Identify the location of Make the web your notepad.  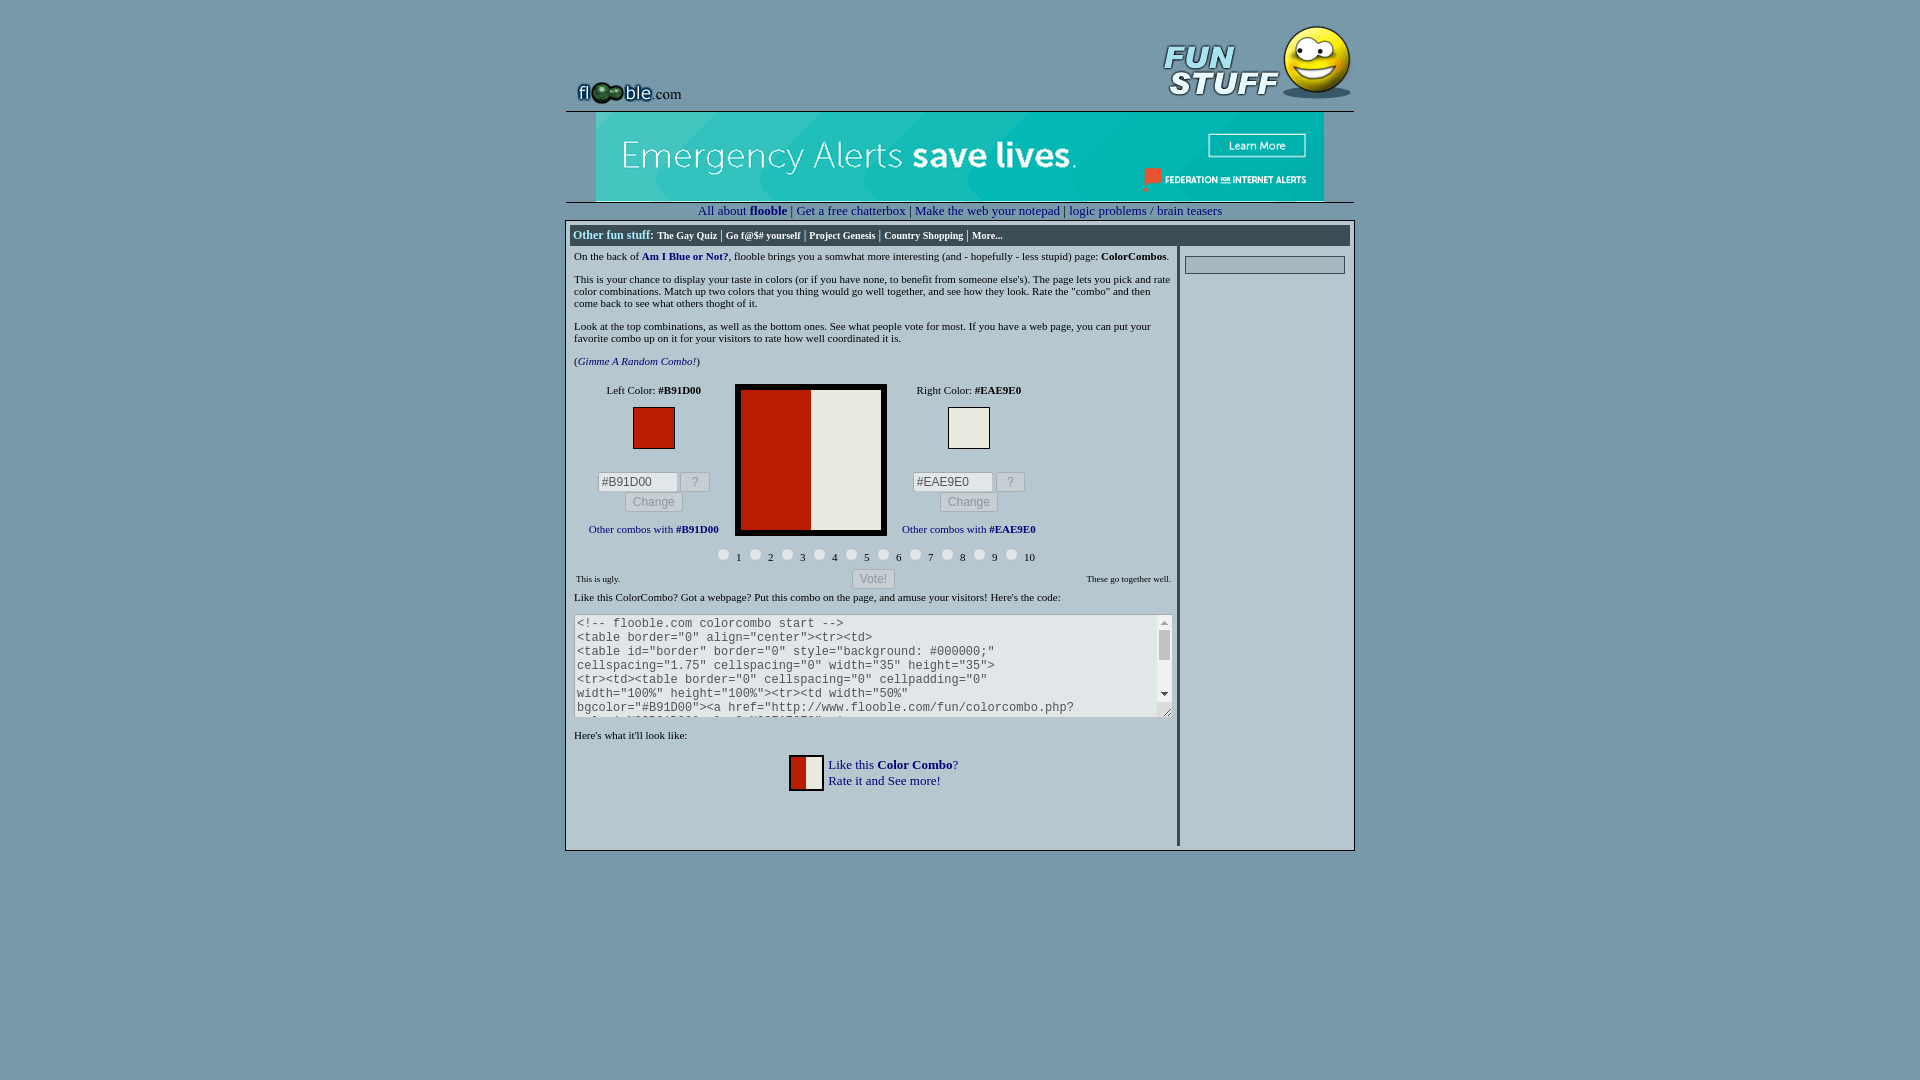
(788, 554).